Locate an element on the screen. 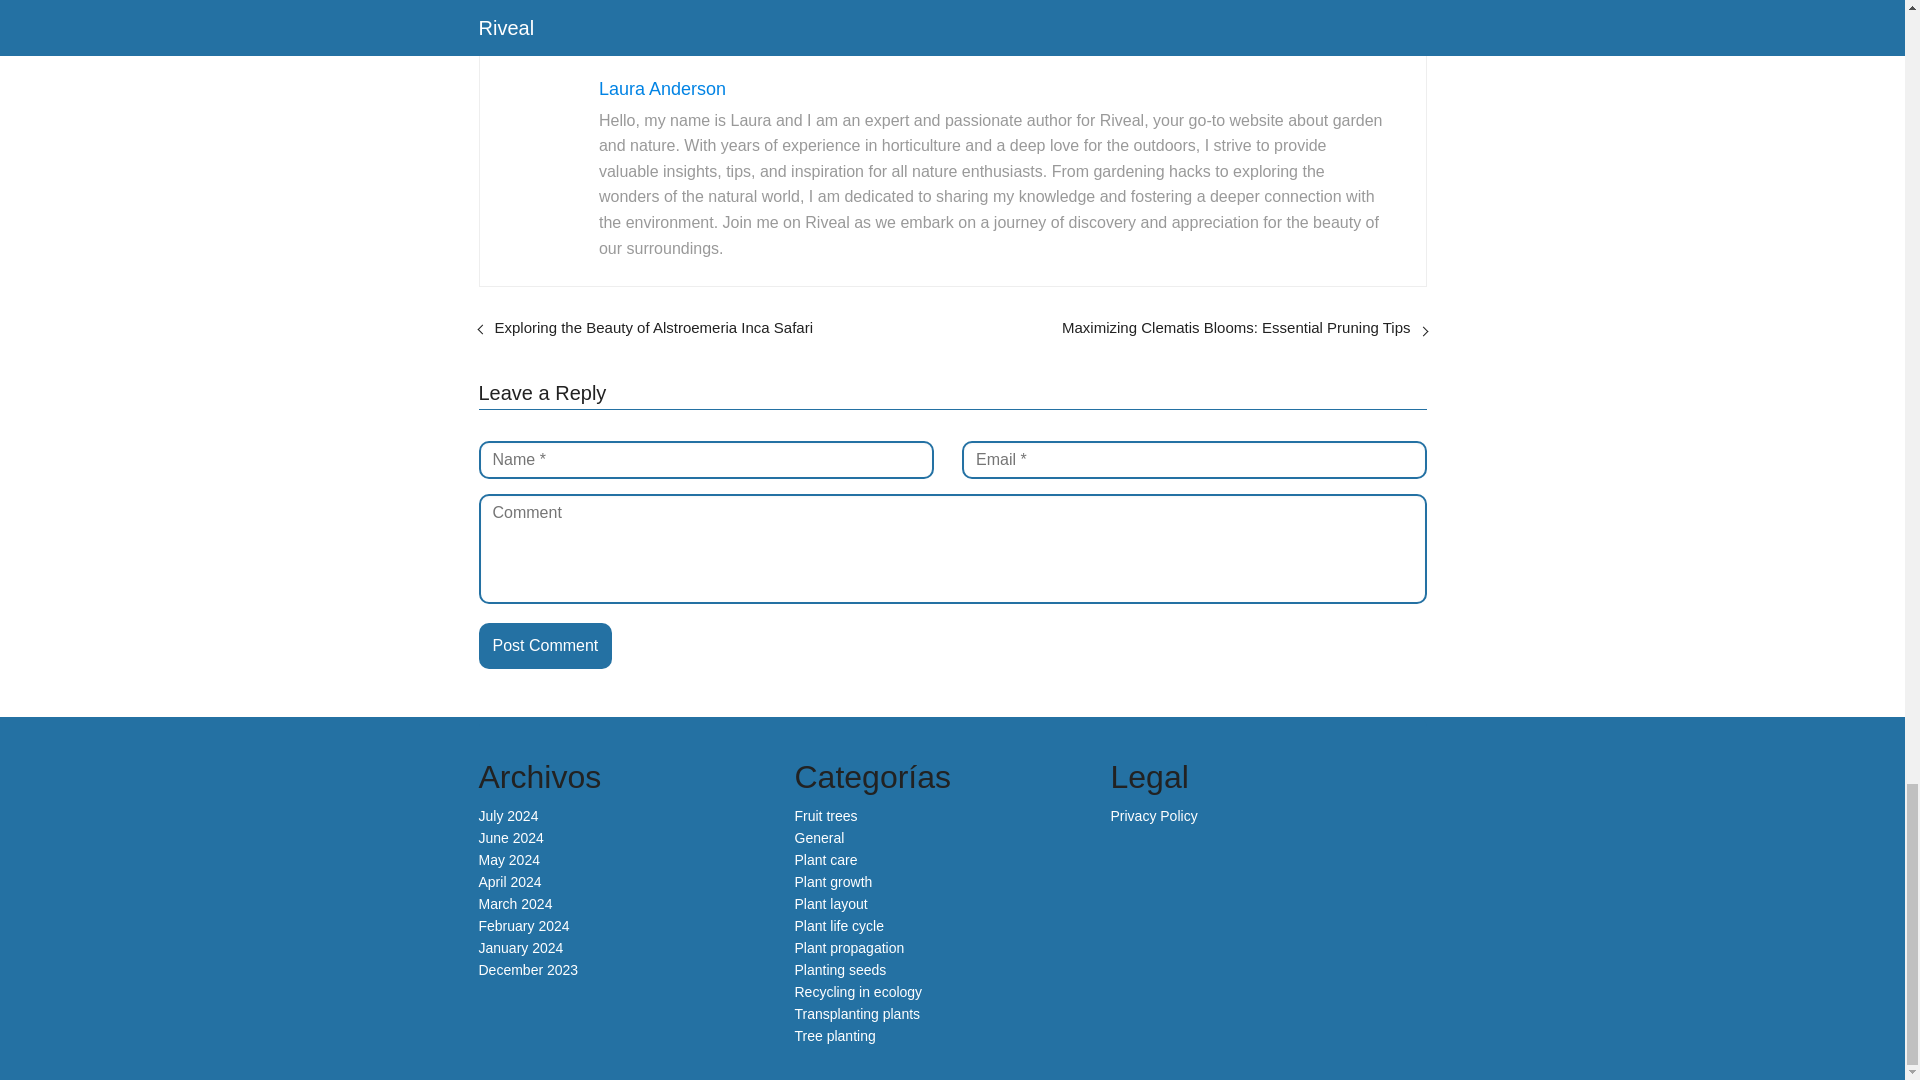 The image size is (1920, 1080). January 2024 is located at coordinates (520, 947).